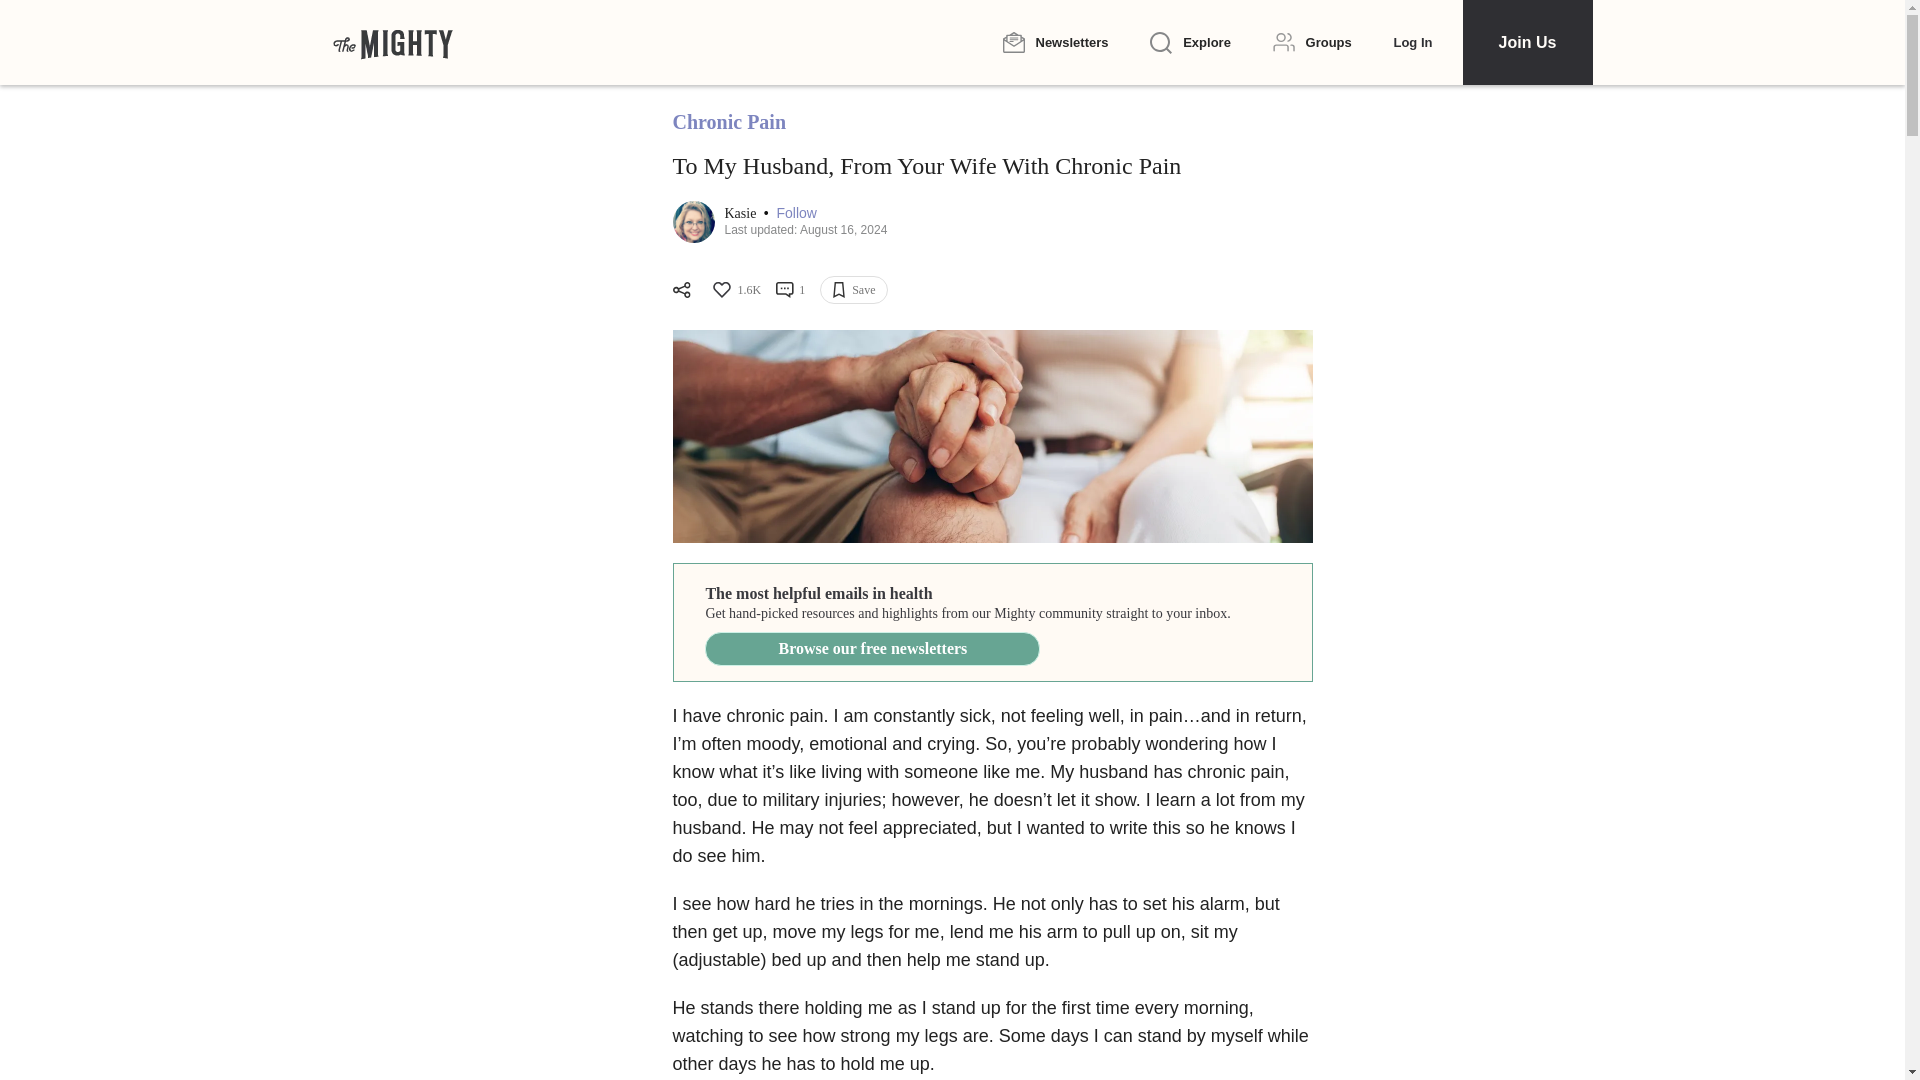 Image resolution: width=1920 pixels, height=1080 pixels. Describe the element at coordinates (796, 214) in the screenshot. I see `Follow` at that location.